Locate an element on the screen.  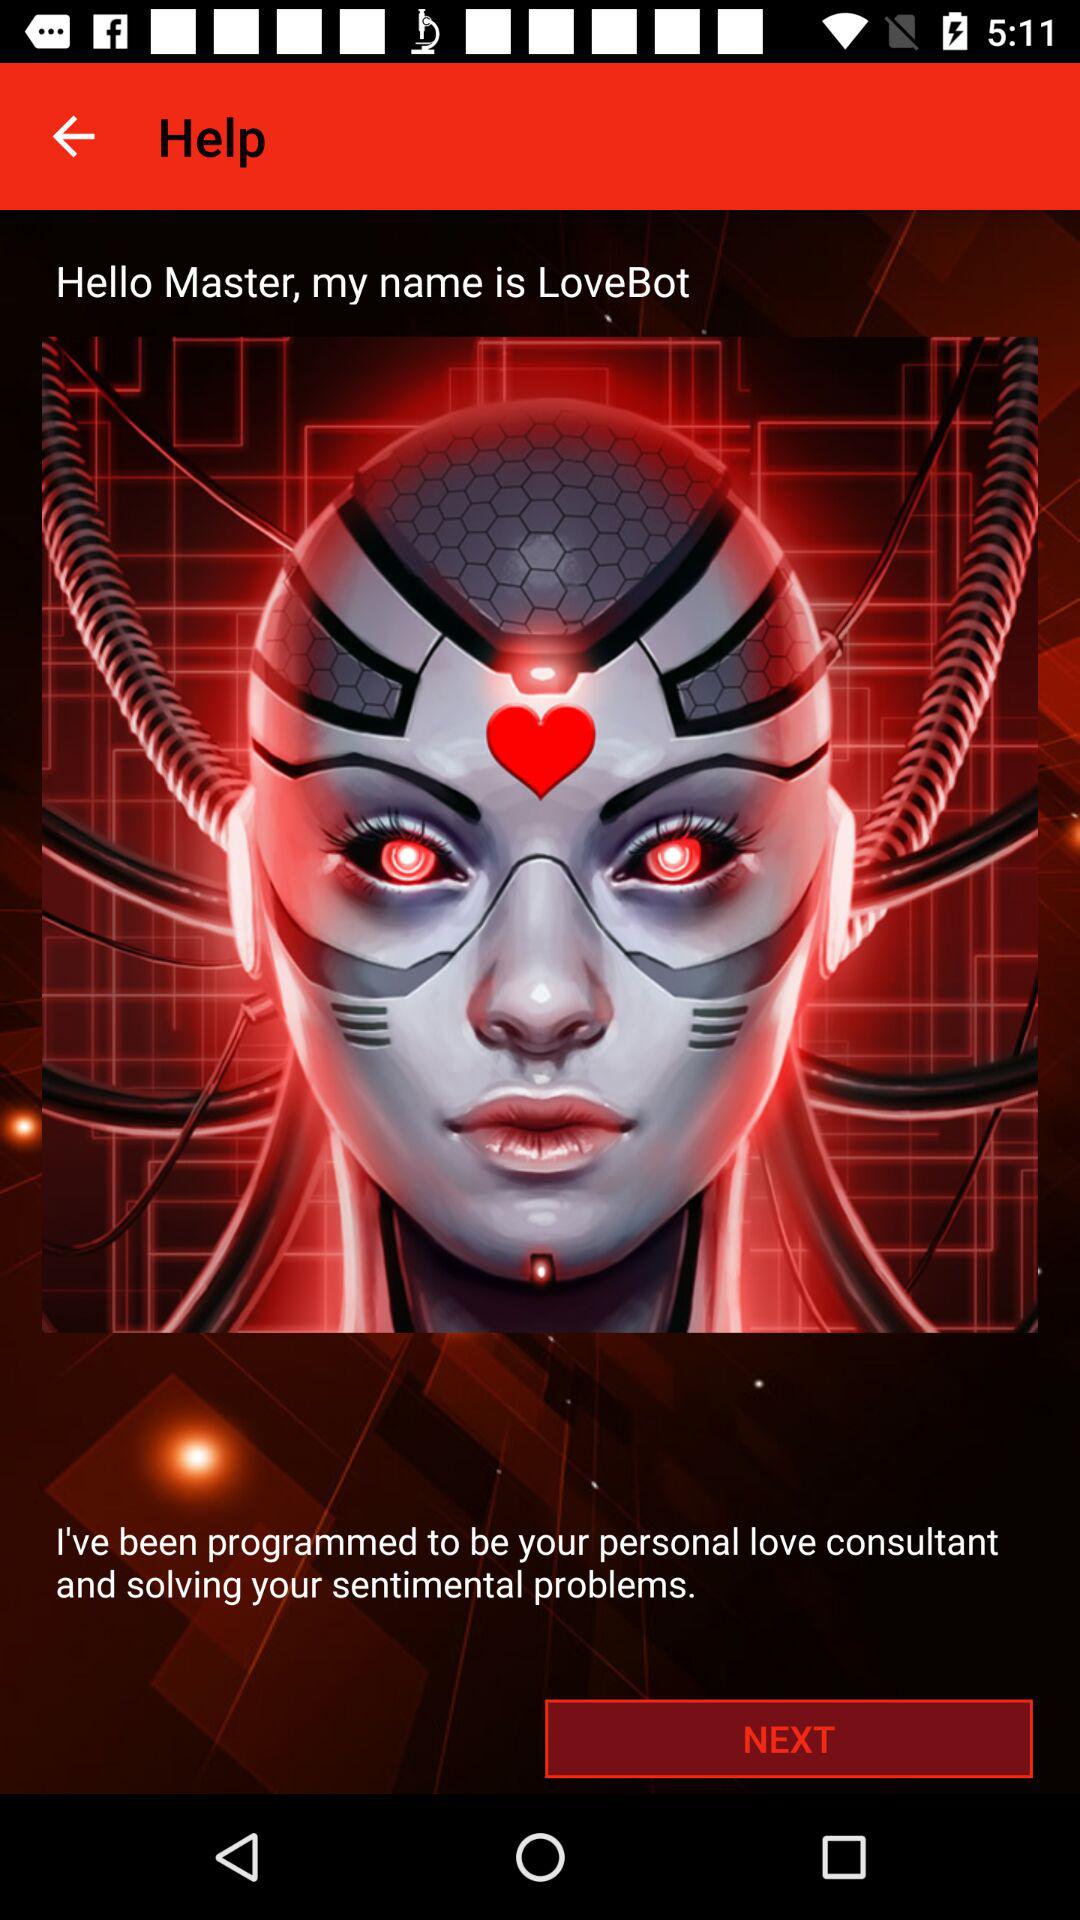
scroll until next icon is located at coordinates (788, 1738).